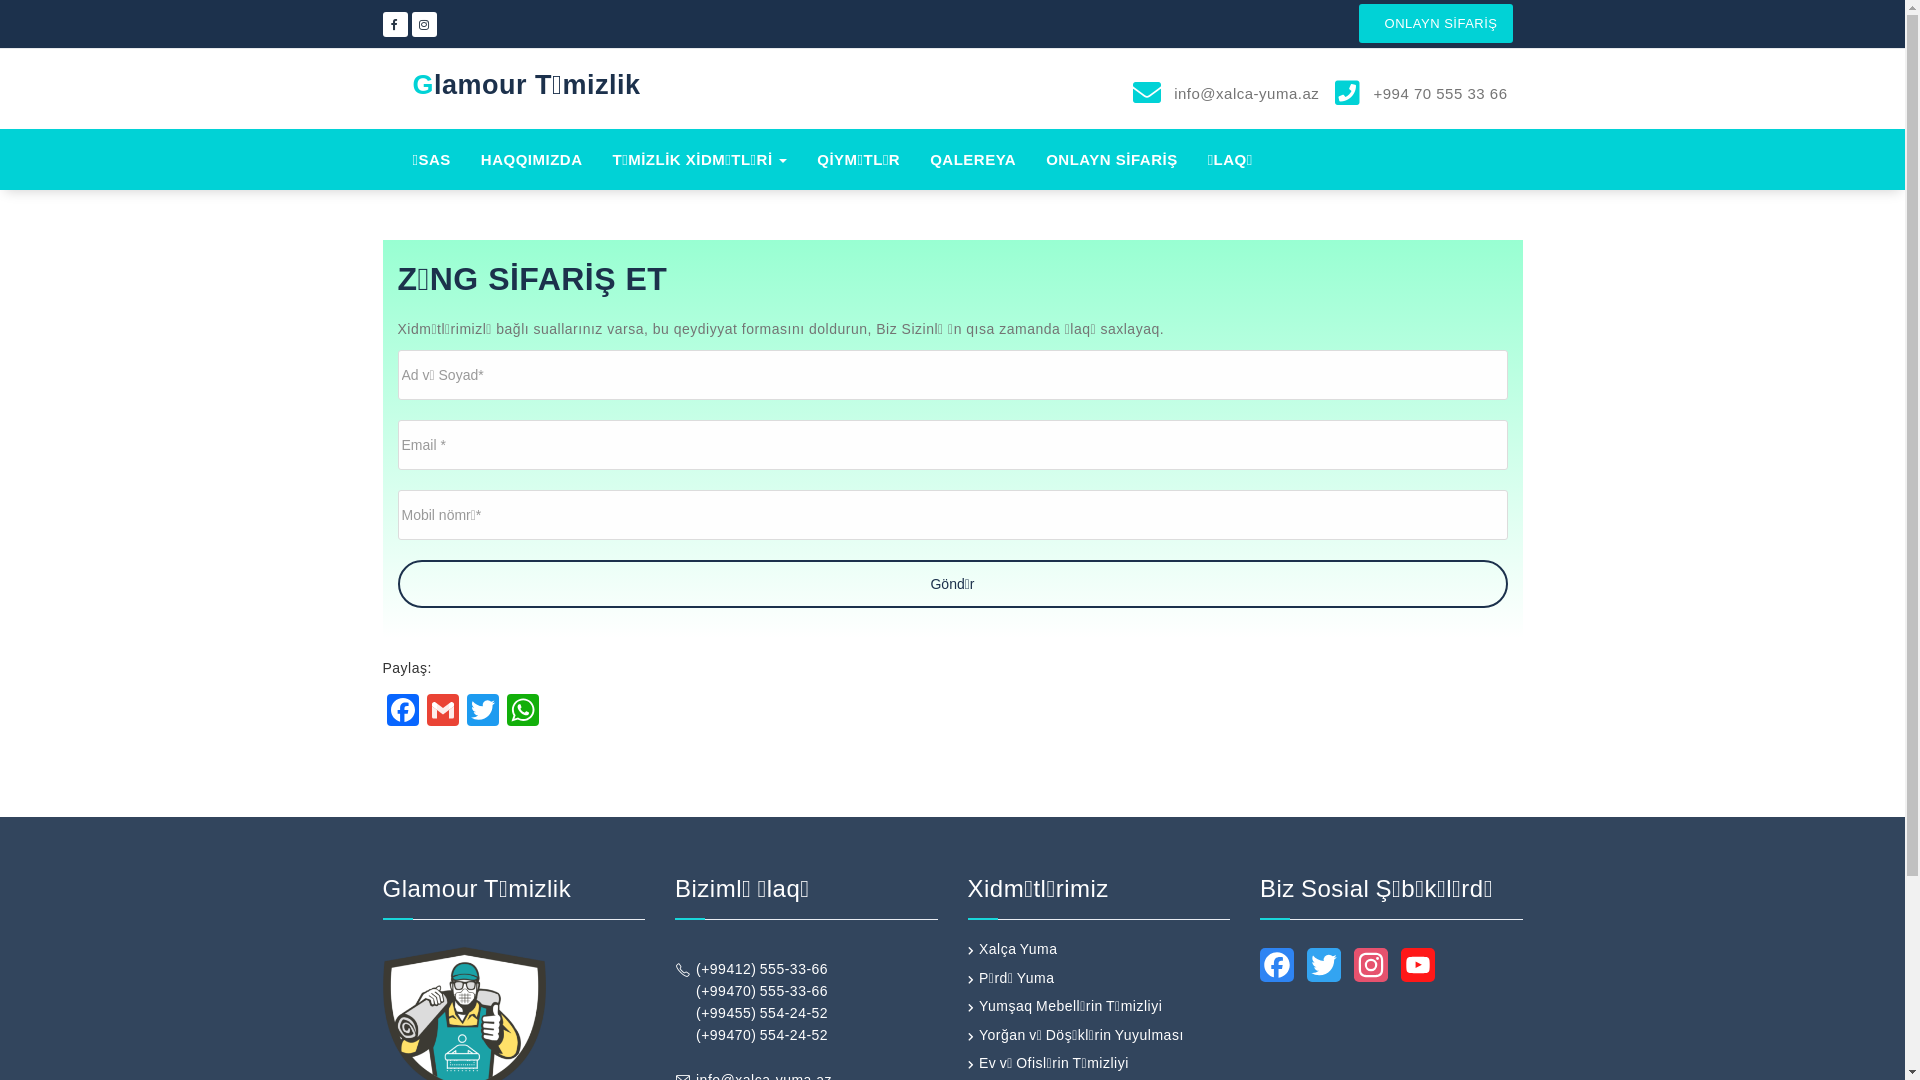 The image size is (1920, 1080). What do you see at coordinates (1371, 971) in the screenshot?
I see `Instagram` at bounding box center [1371, 971].